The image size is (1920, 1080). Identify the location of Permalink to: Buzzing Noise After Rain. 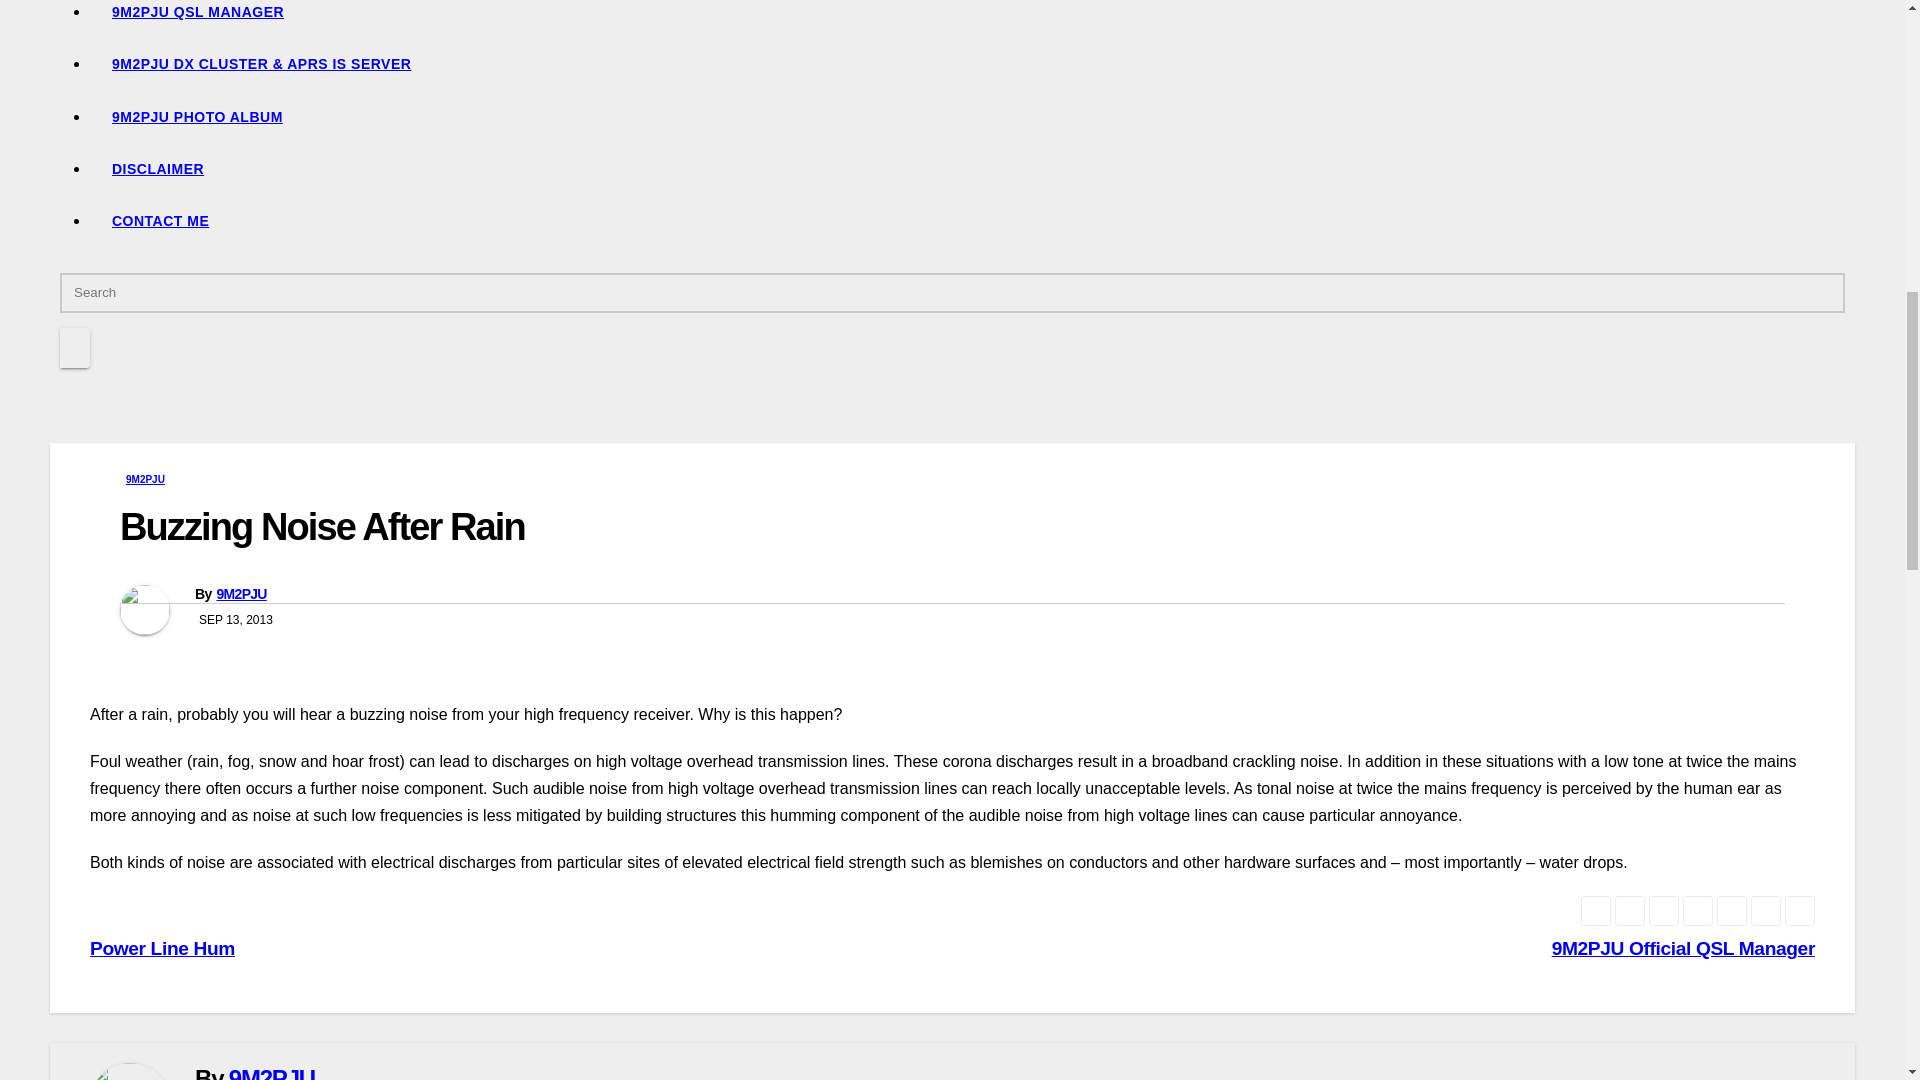
(322, 526).